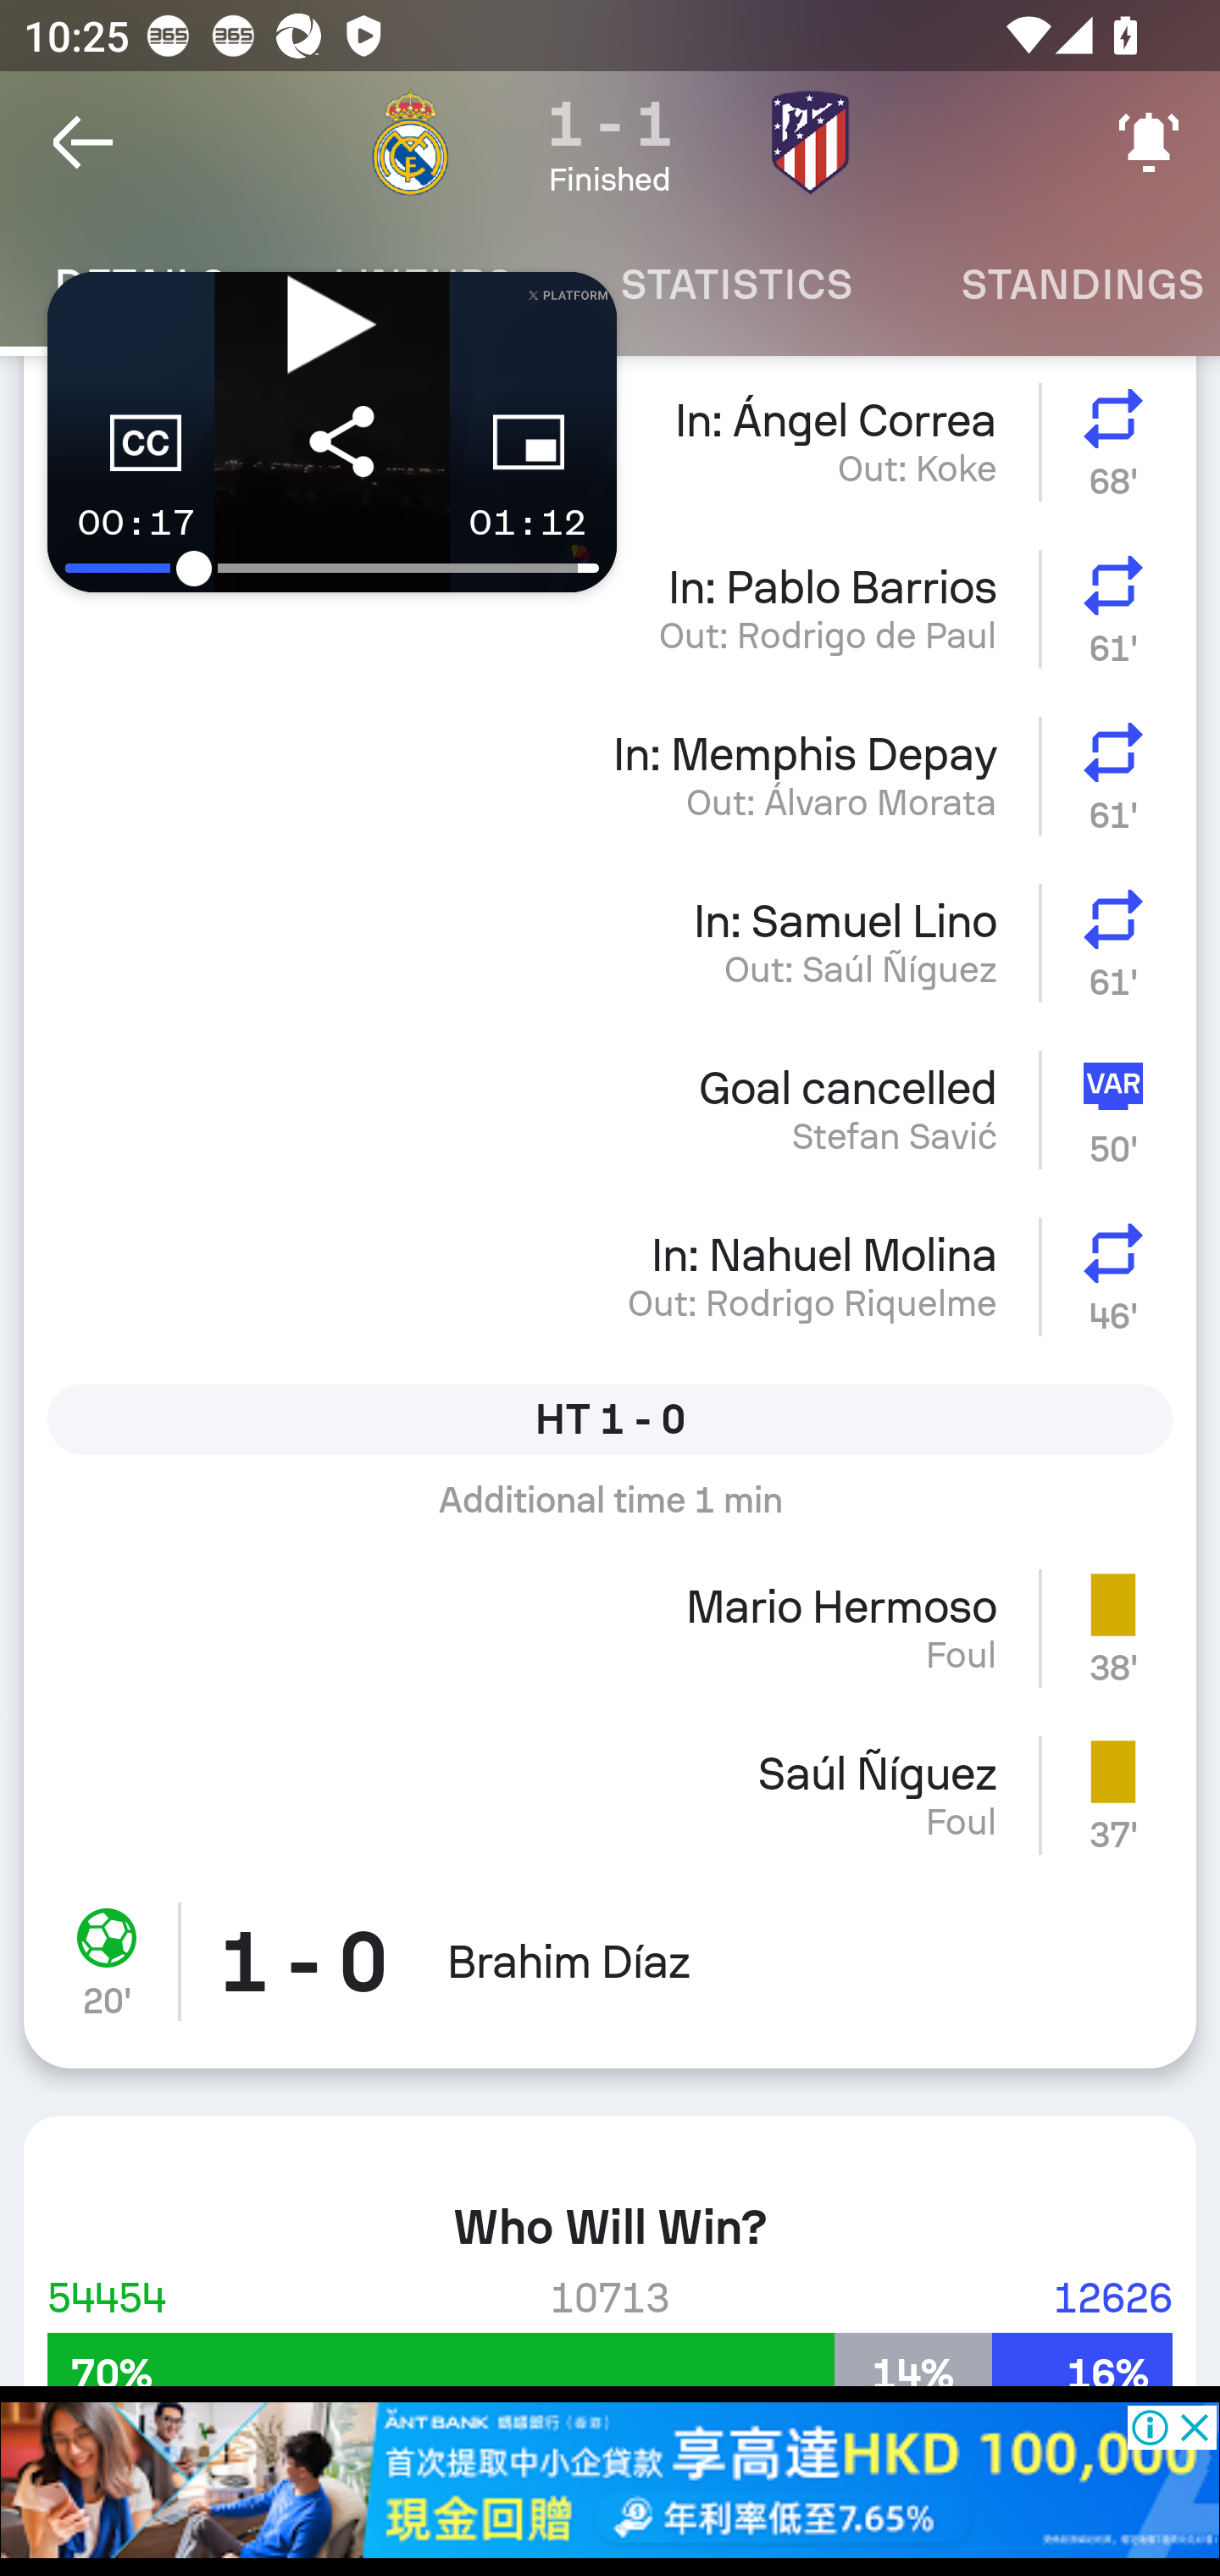  I want to click on HT 1 - 0, so click(610, 1418).